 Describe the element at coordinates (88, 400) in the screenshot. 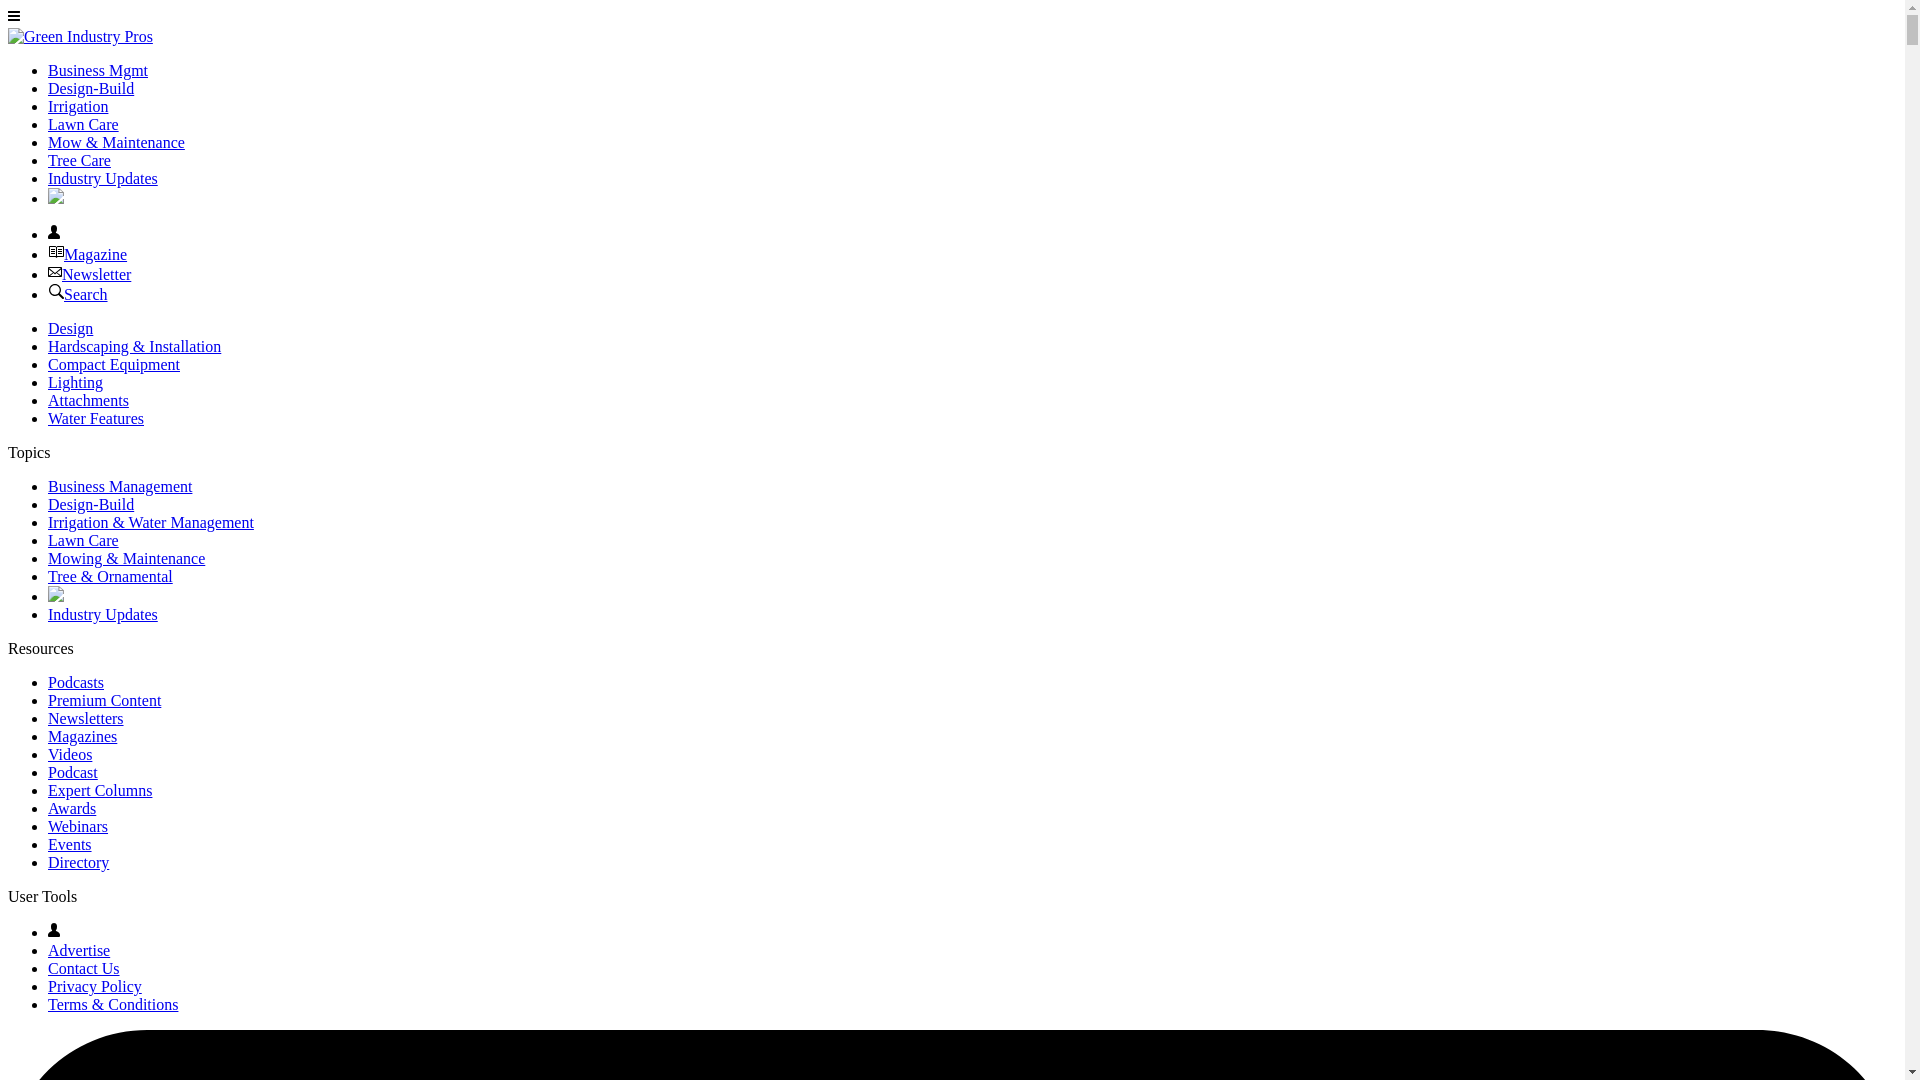

I see `Attachments` at that location.